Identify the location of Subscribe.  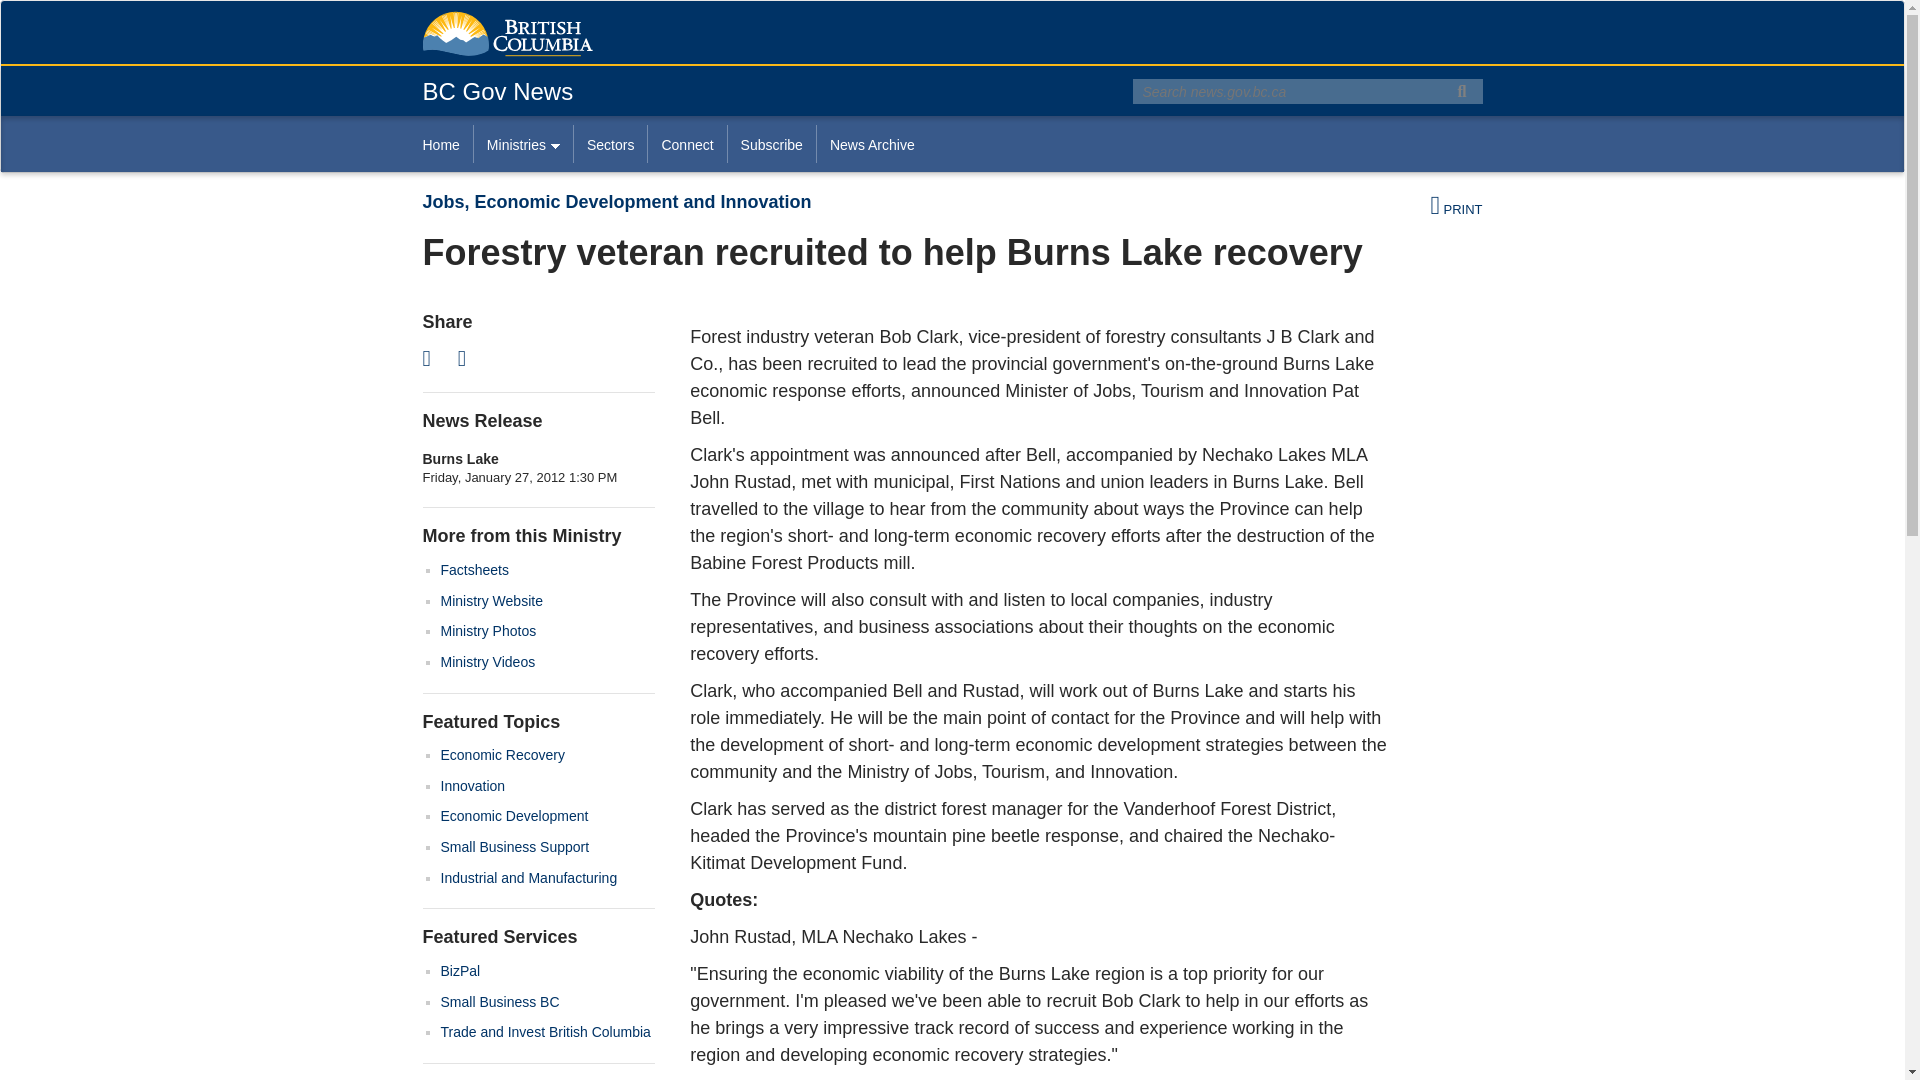
(772, 144).